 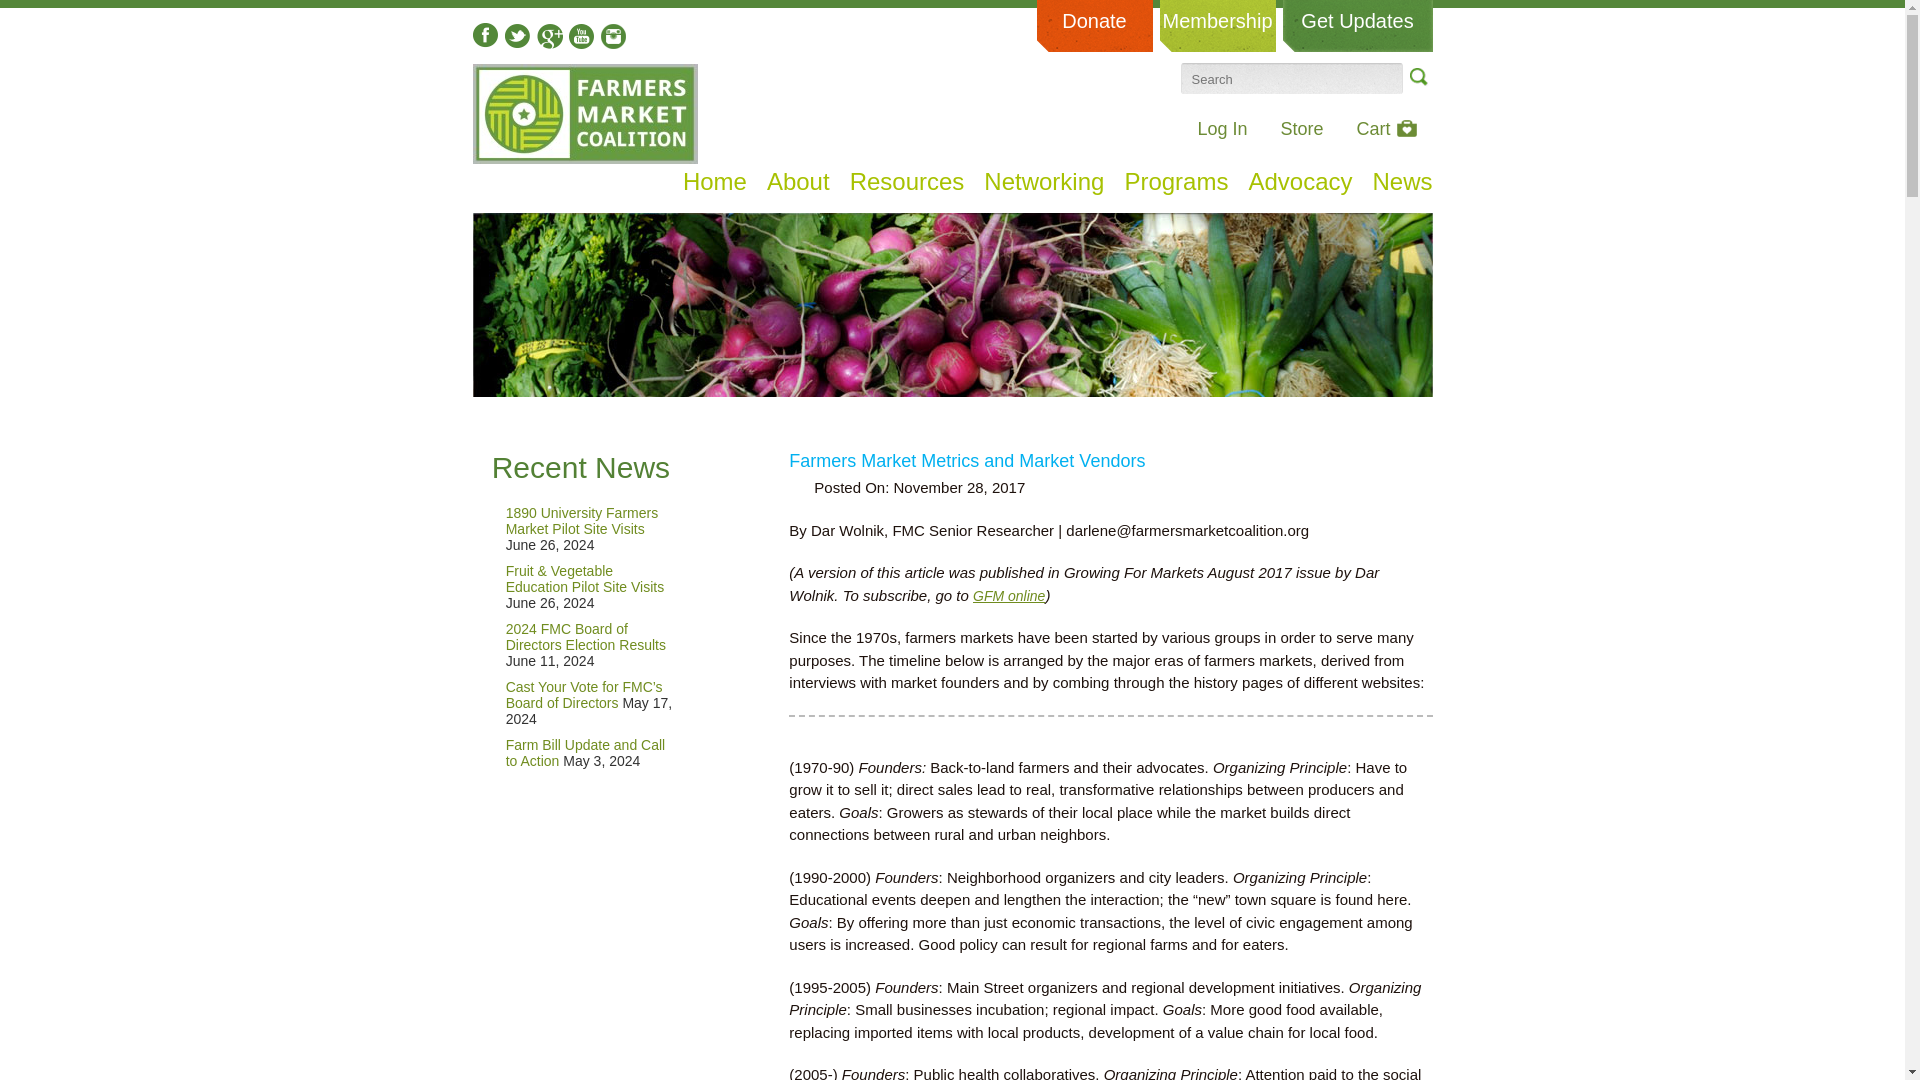 I want to click on Skip to content, so click(x=508, y=175).